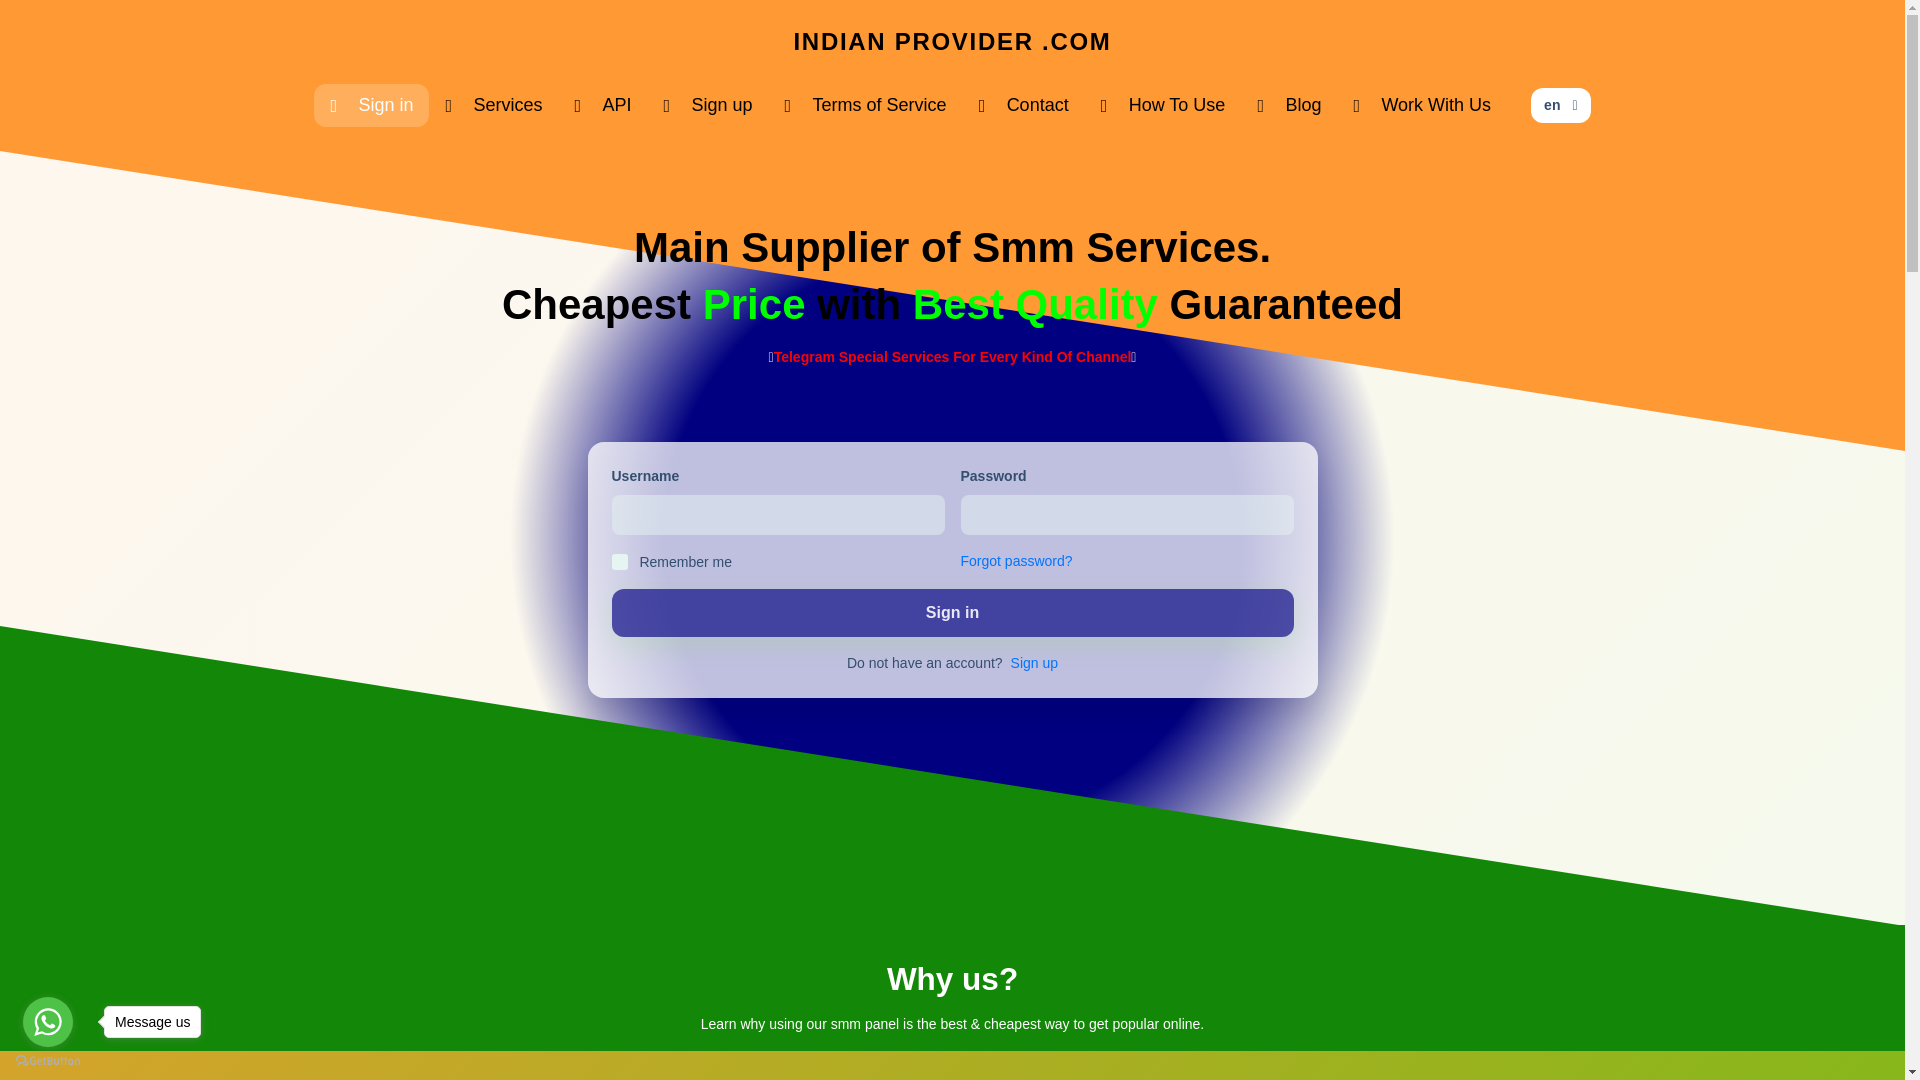 Image resolution: width=1920 pixels, height=1080 pixels. I want to click on Sign up, so click(708, 106).